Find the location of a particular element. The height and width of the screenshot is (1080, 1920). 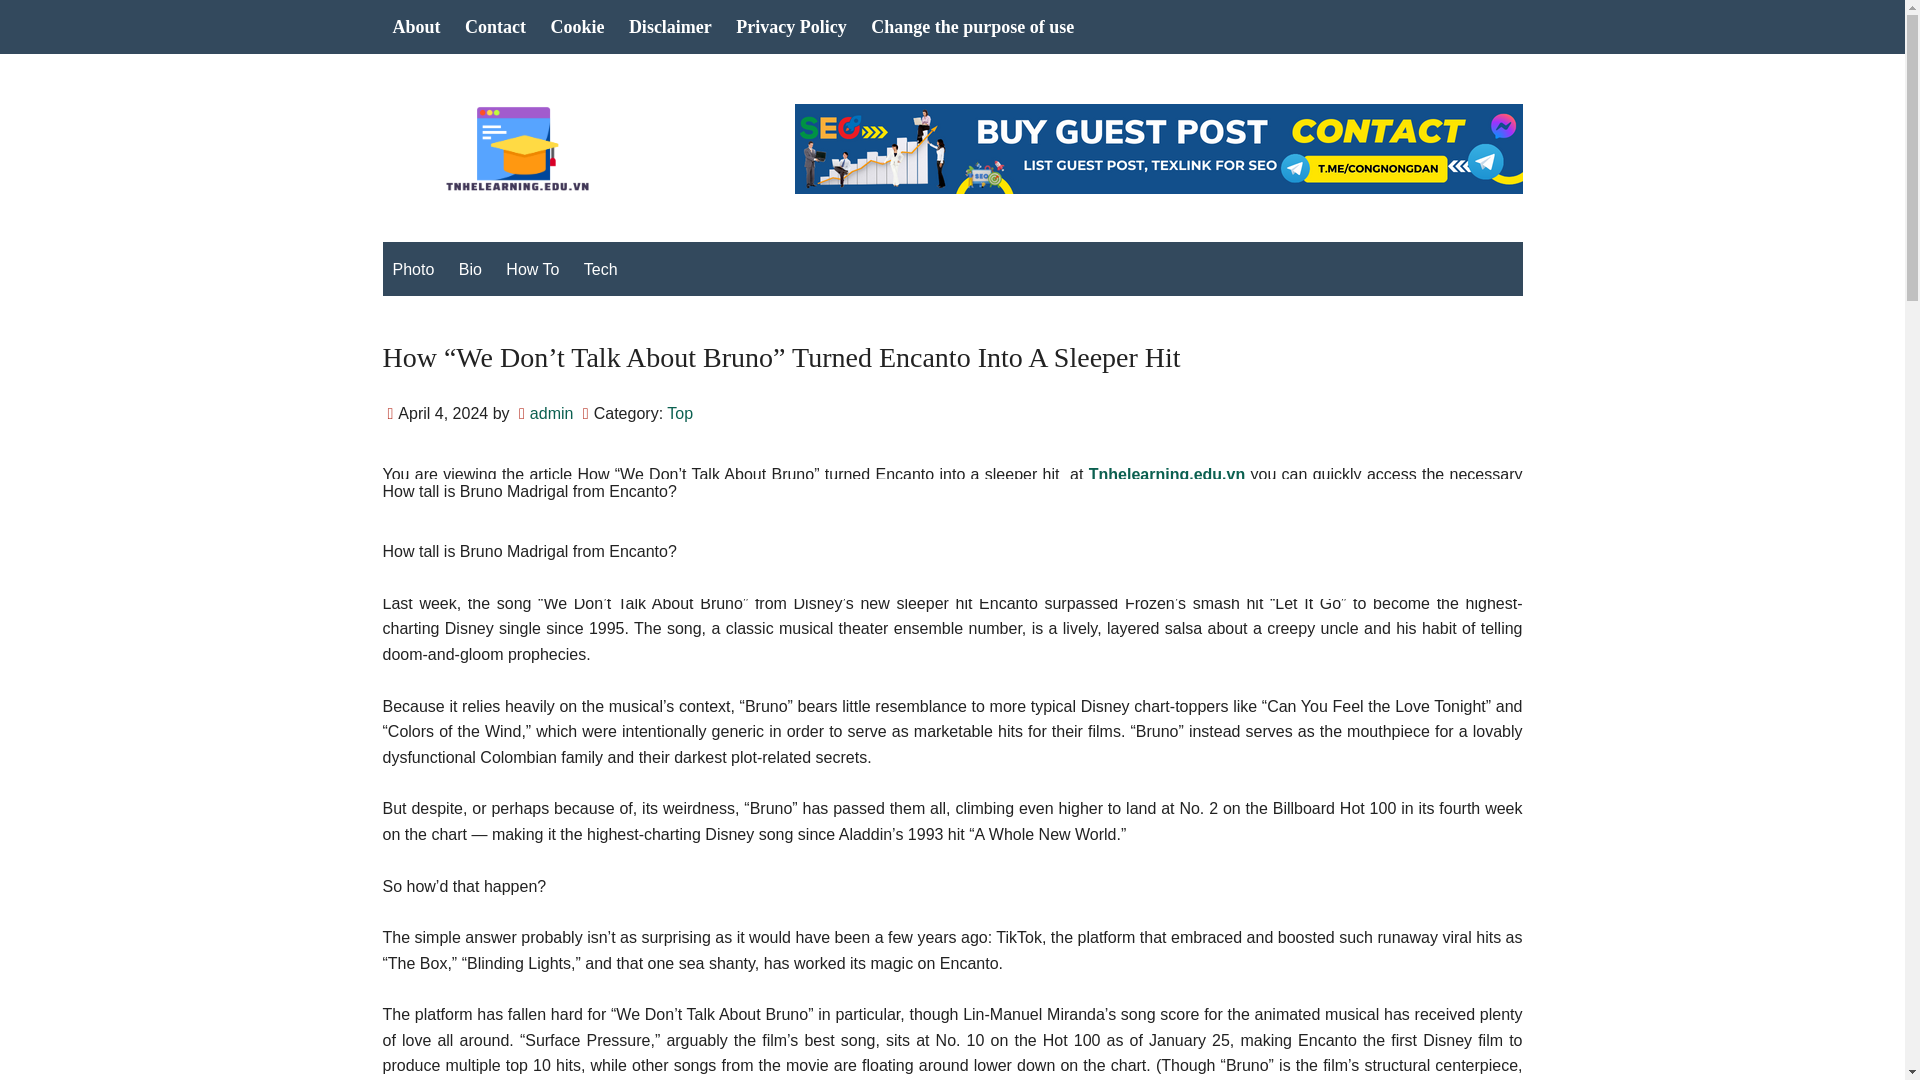

Photo is located at coordinates (412, 270).